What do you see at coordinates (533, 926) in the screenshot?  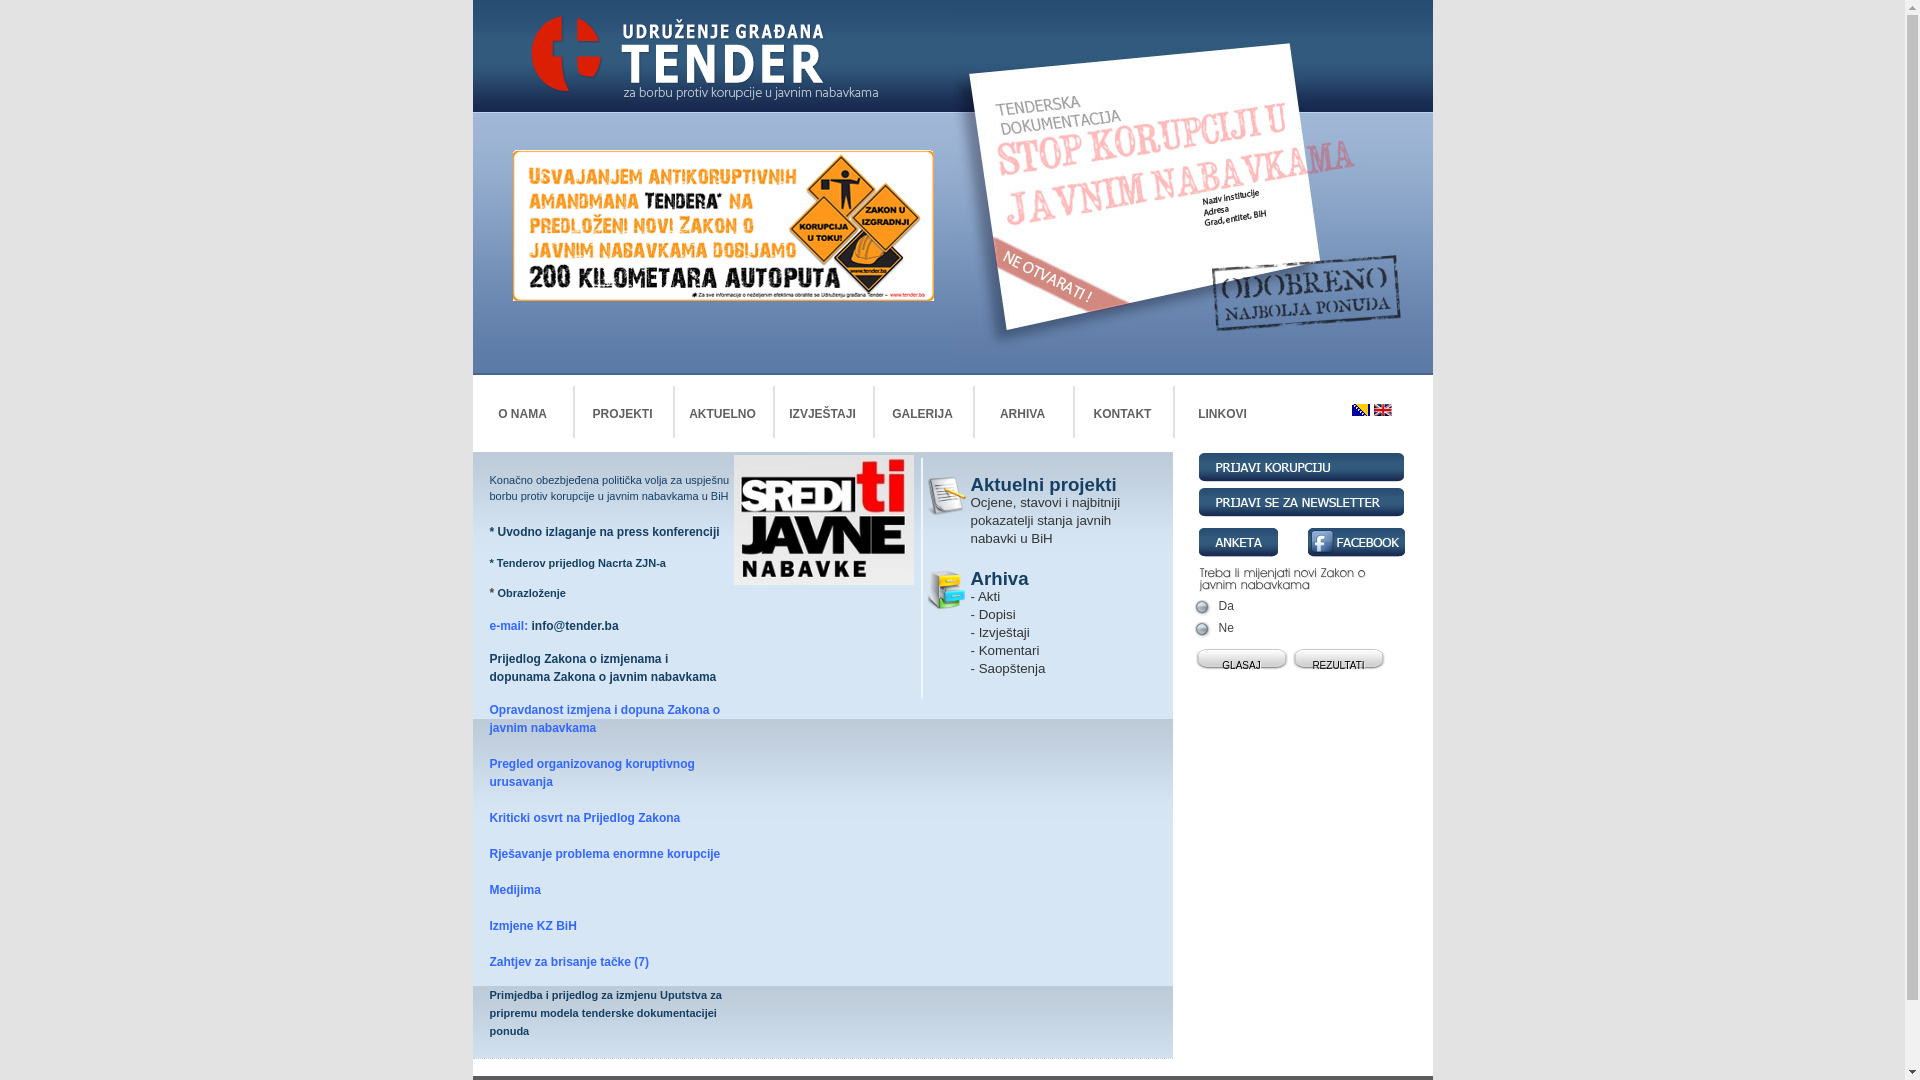 I see `Izmjene KZ BiH` at bounding box center [533, 926].